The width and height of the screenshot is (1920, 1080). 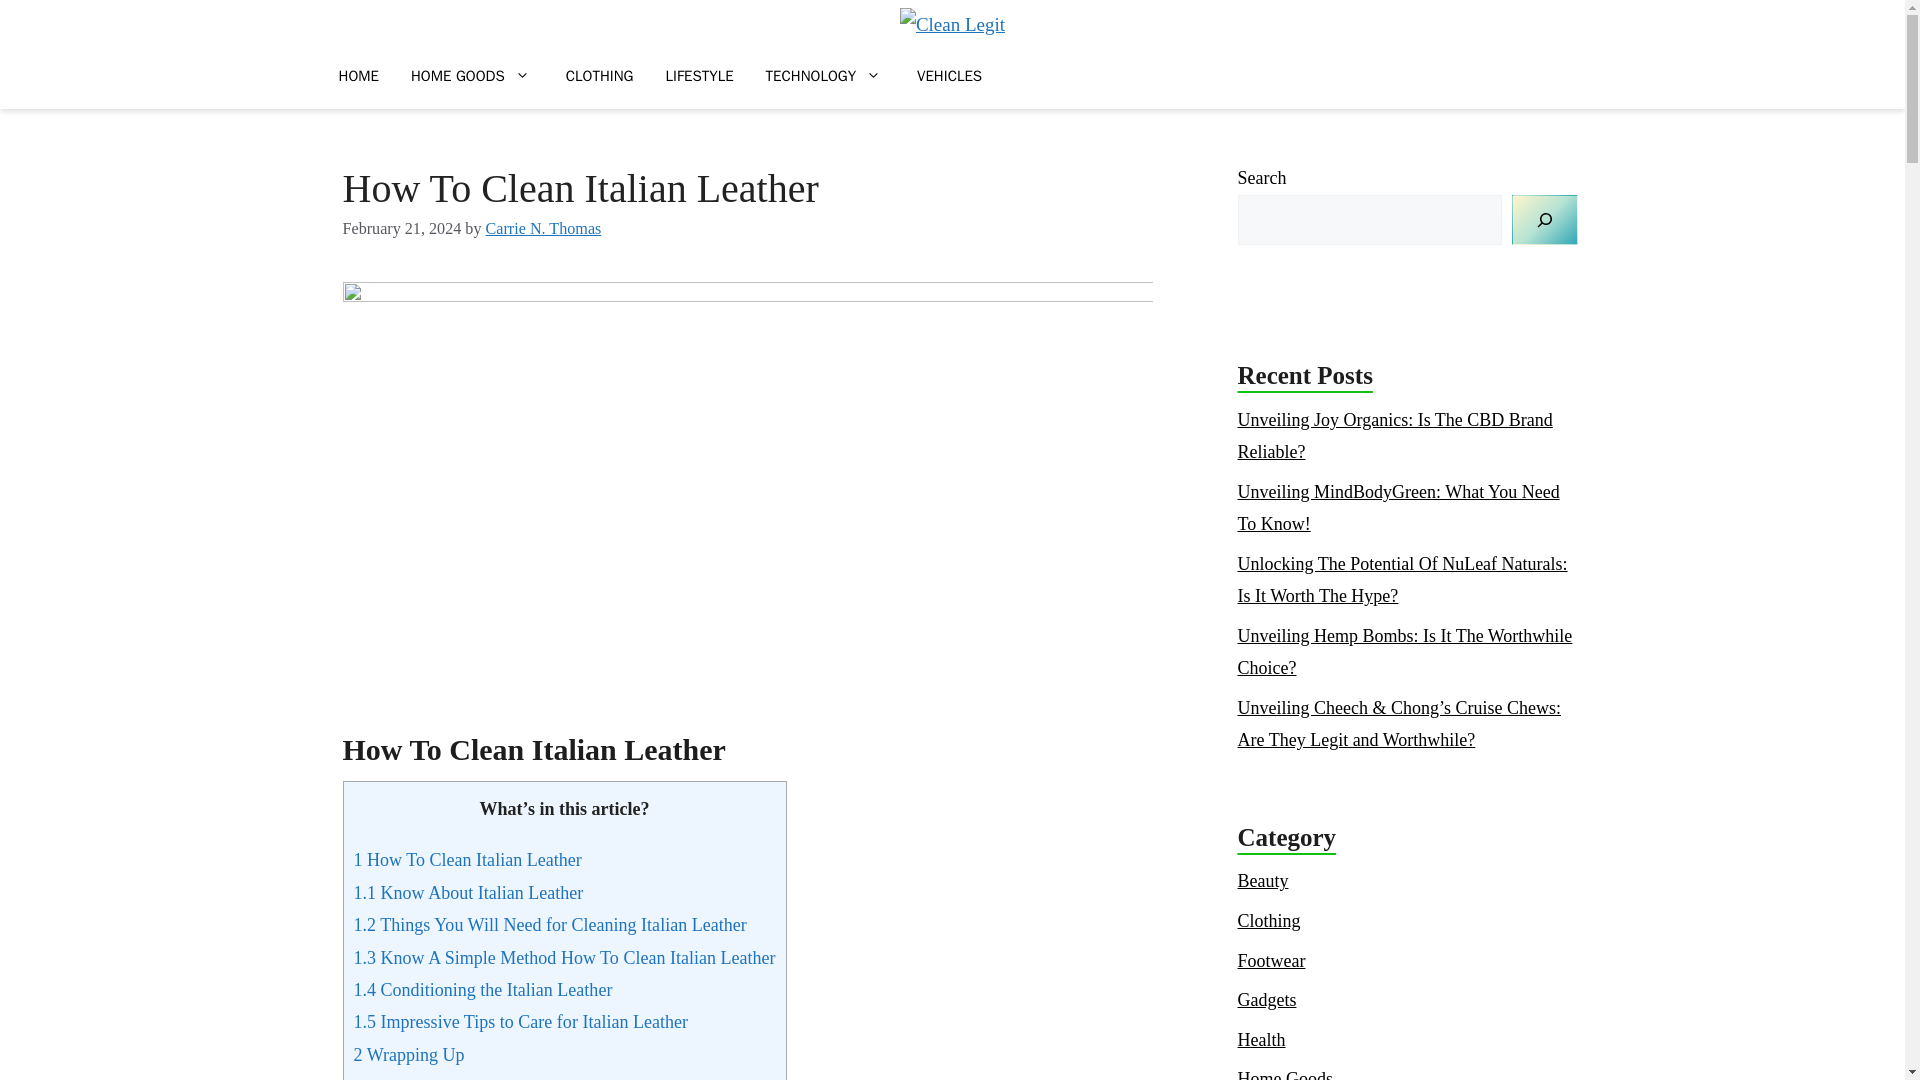 I want to click on 1.2 Things You Will Need for Cleaning Italian Leather, so click(x=550, y=924).